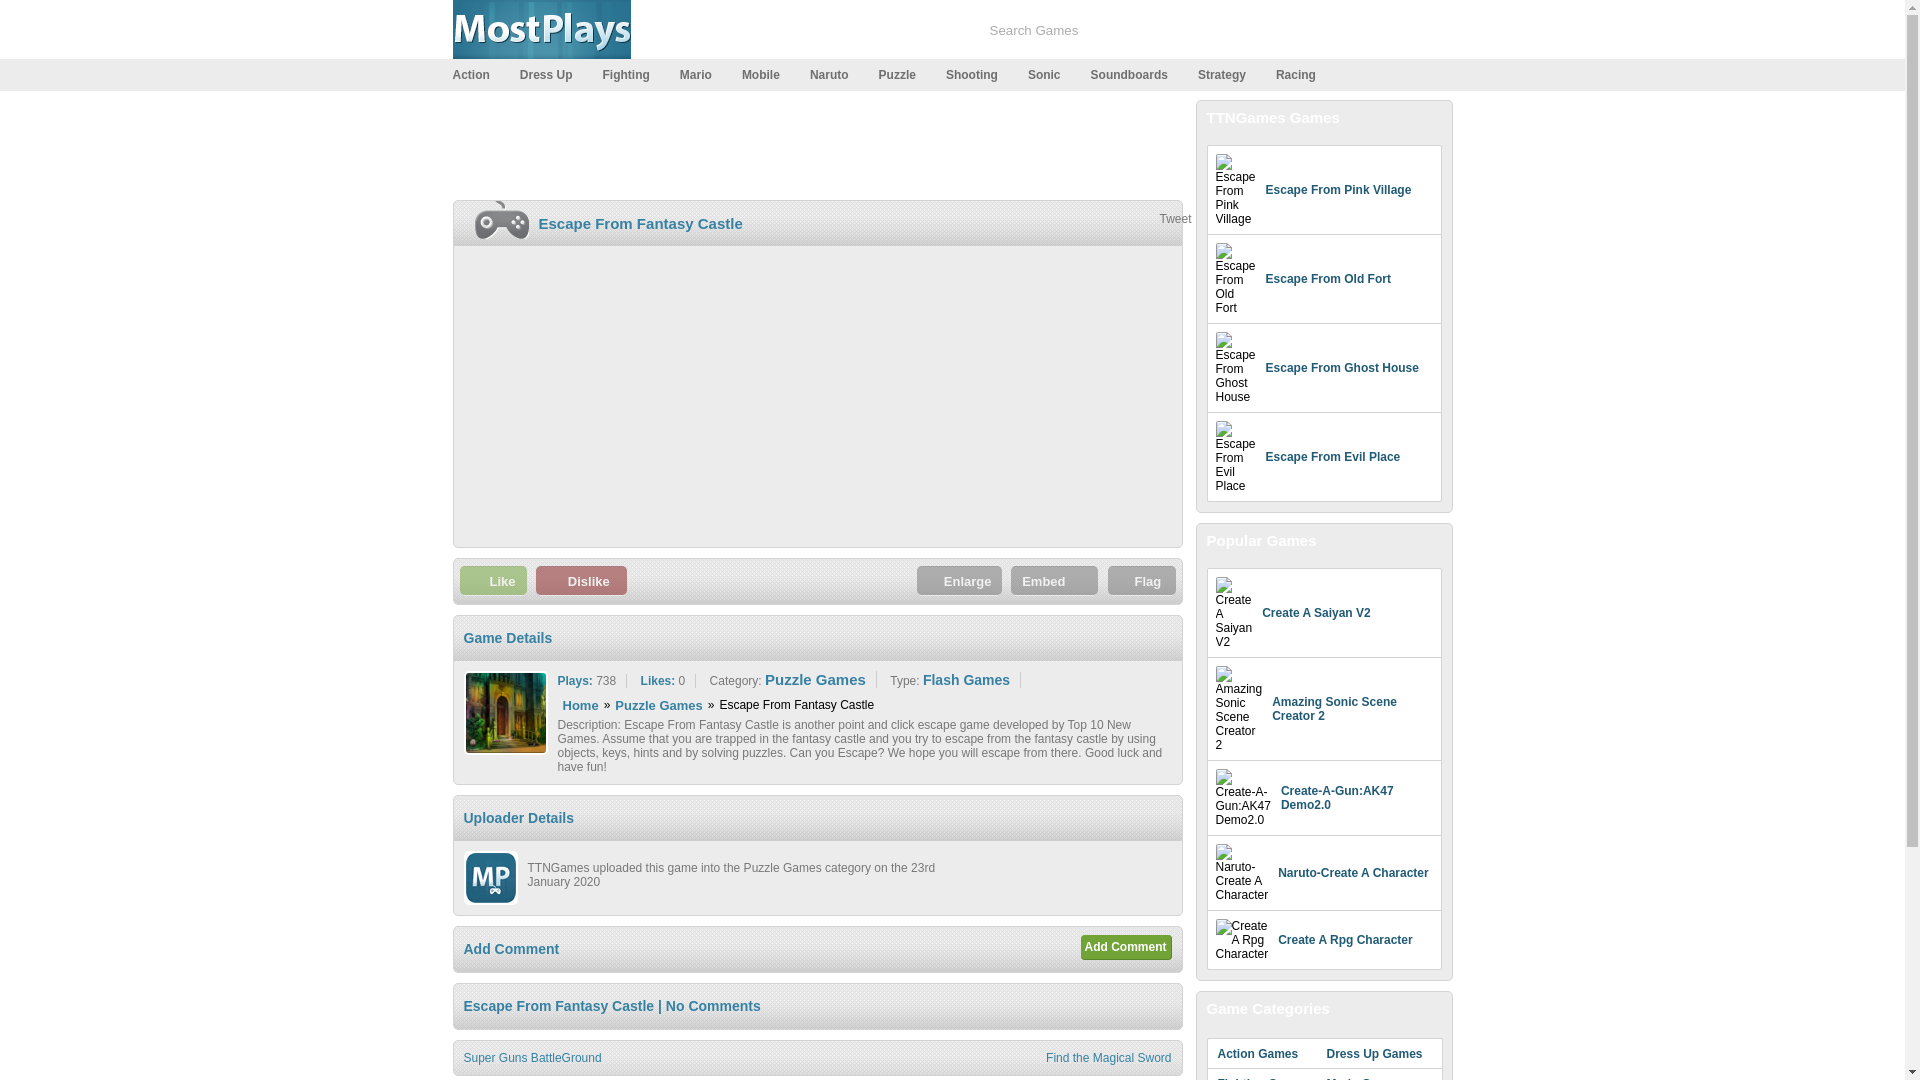 This screenshot has height=1080, width=1920. Describe the element at coordinates (639, 223) in the screenshot. I see `Escape From Fantasy Castle` at that location.